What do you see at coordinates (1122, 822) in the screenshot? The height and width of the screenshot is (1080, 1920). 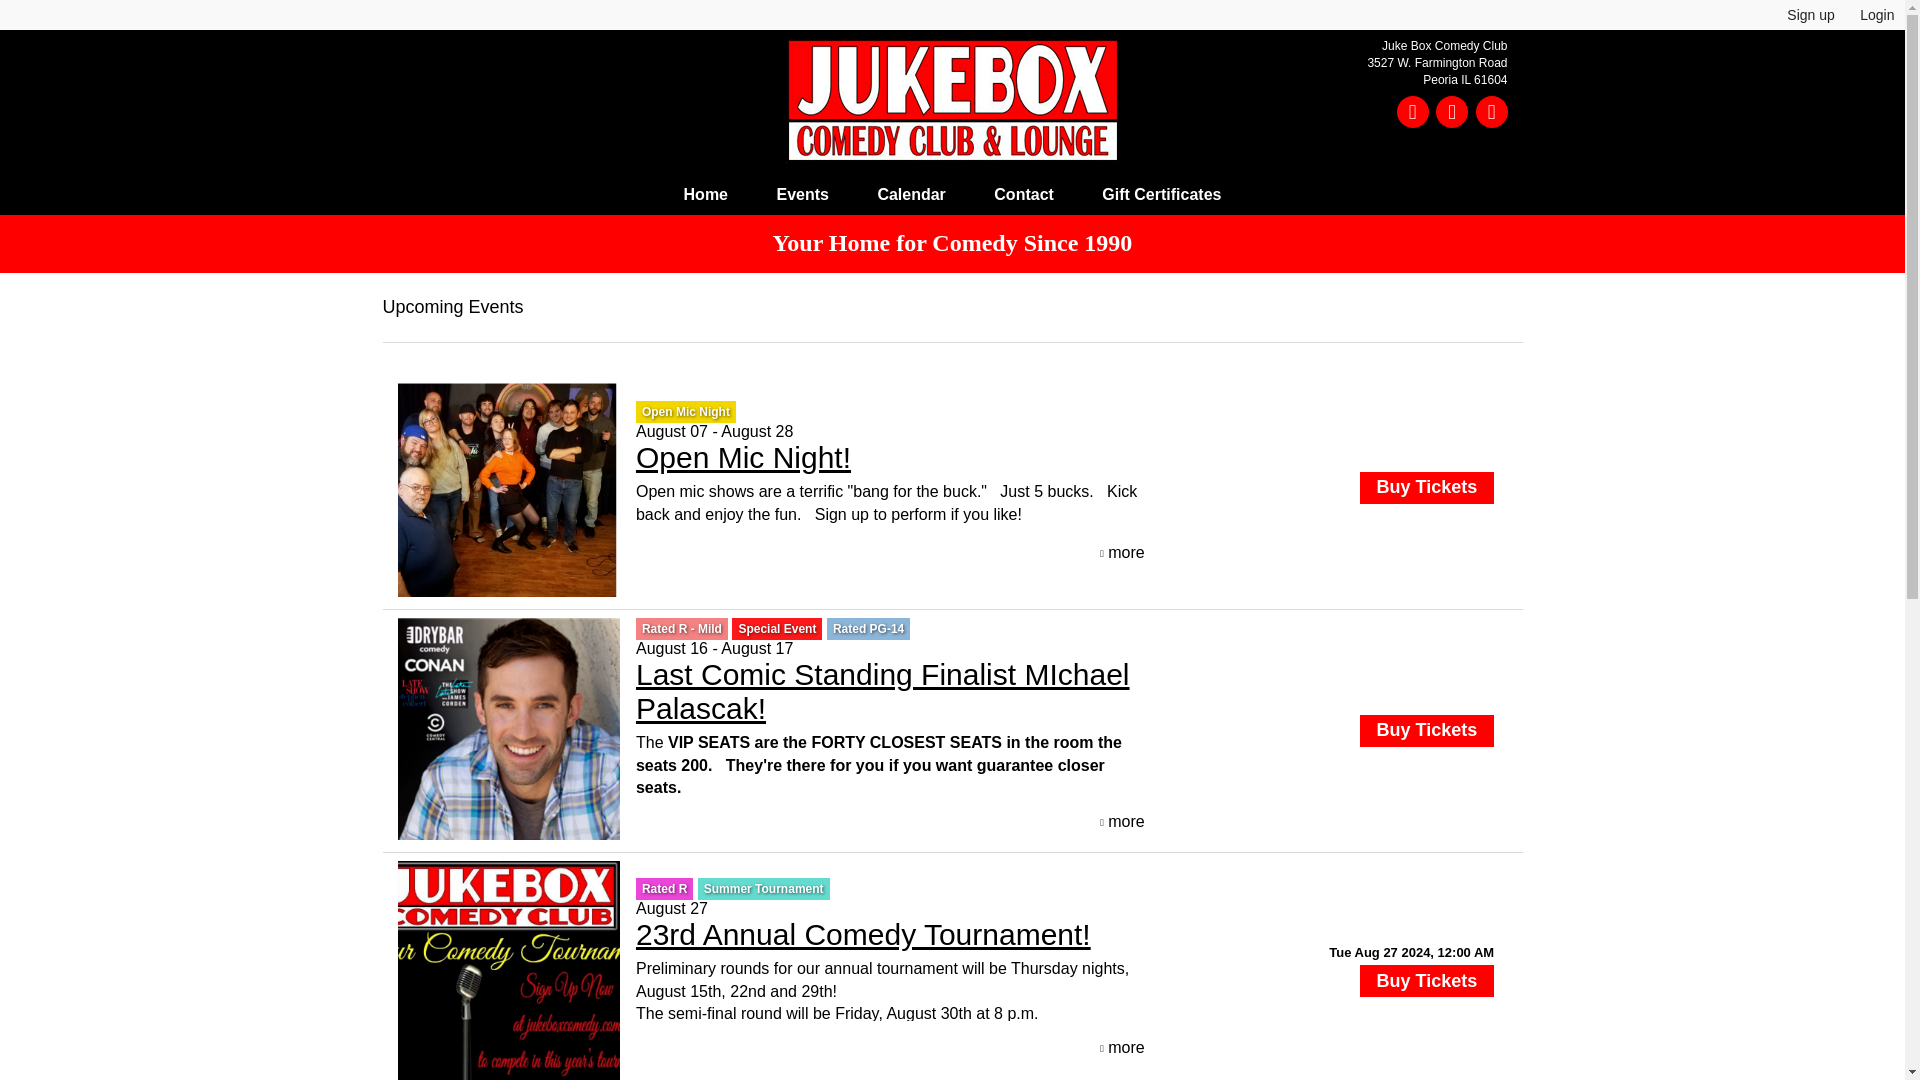 I see `more` at bounding box center [1122, 822].